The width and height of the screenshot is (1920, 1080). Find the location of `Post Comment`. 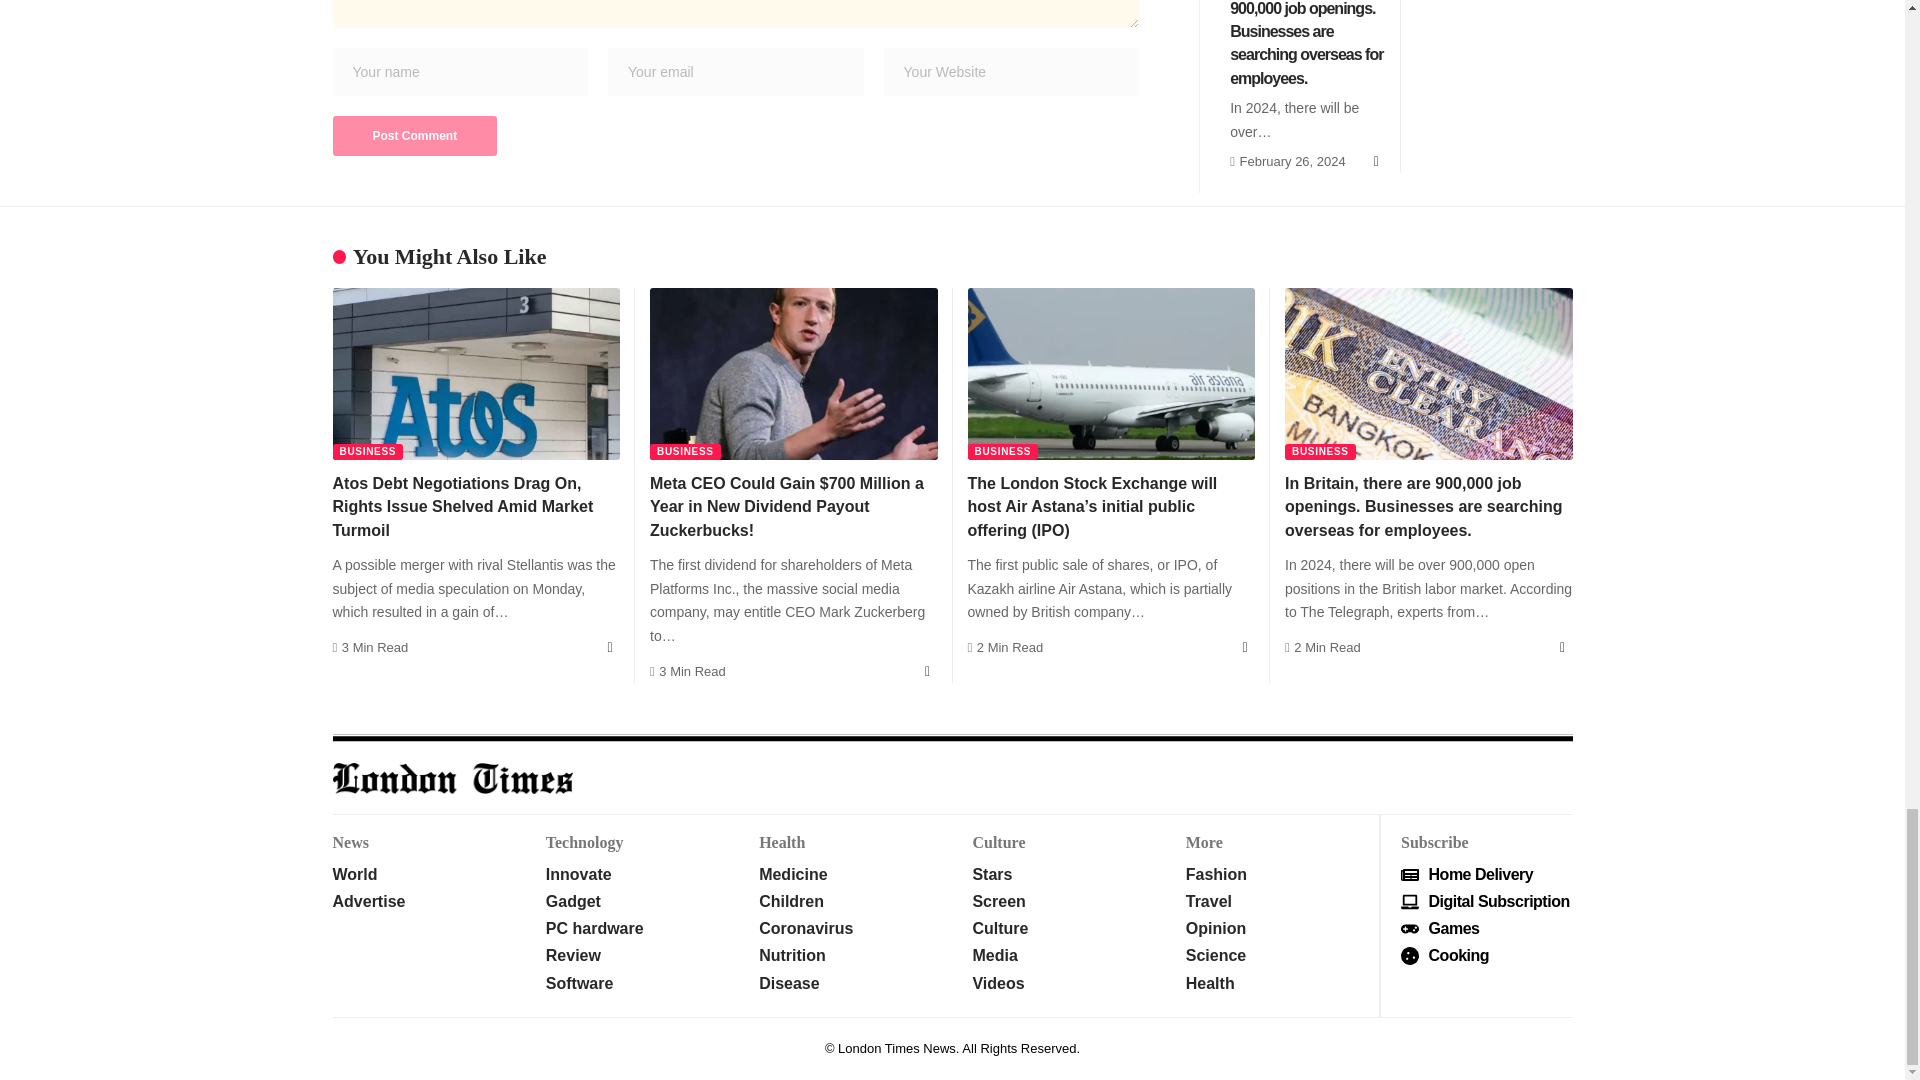

Post Comment is located at coordinates (414, 135).